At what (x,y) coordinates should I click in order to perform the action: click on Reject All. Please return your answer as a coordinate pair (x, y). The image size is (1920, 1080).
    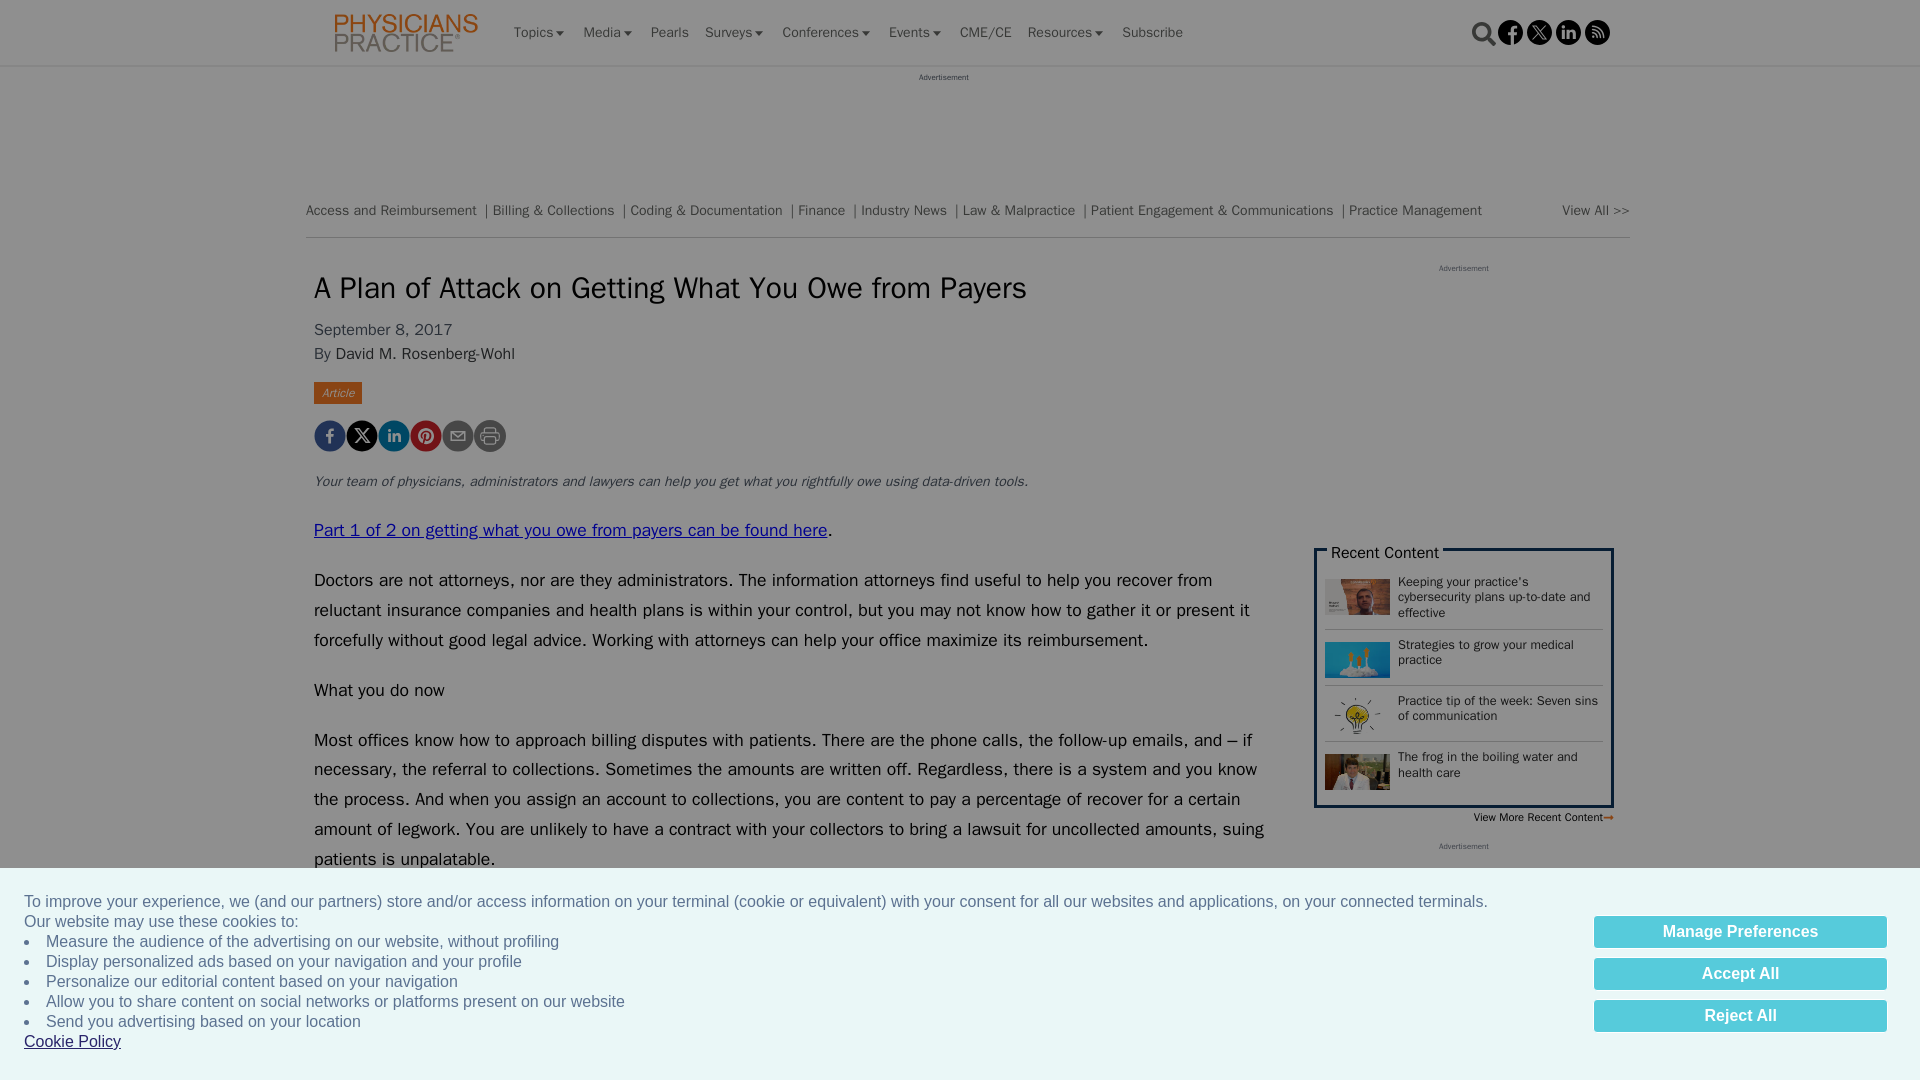
    Looking at the image, I should click on (1740, 1016).